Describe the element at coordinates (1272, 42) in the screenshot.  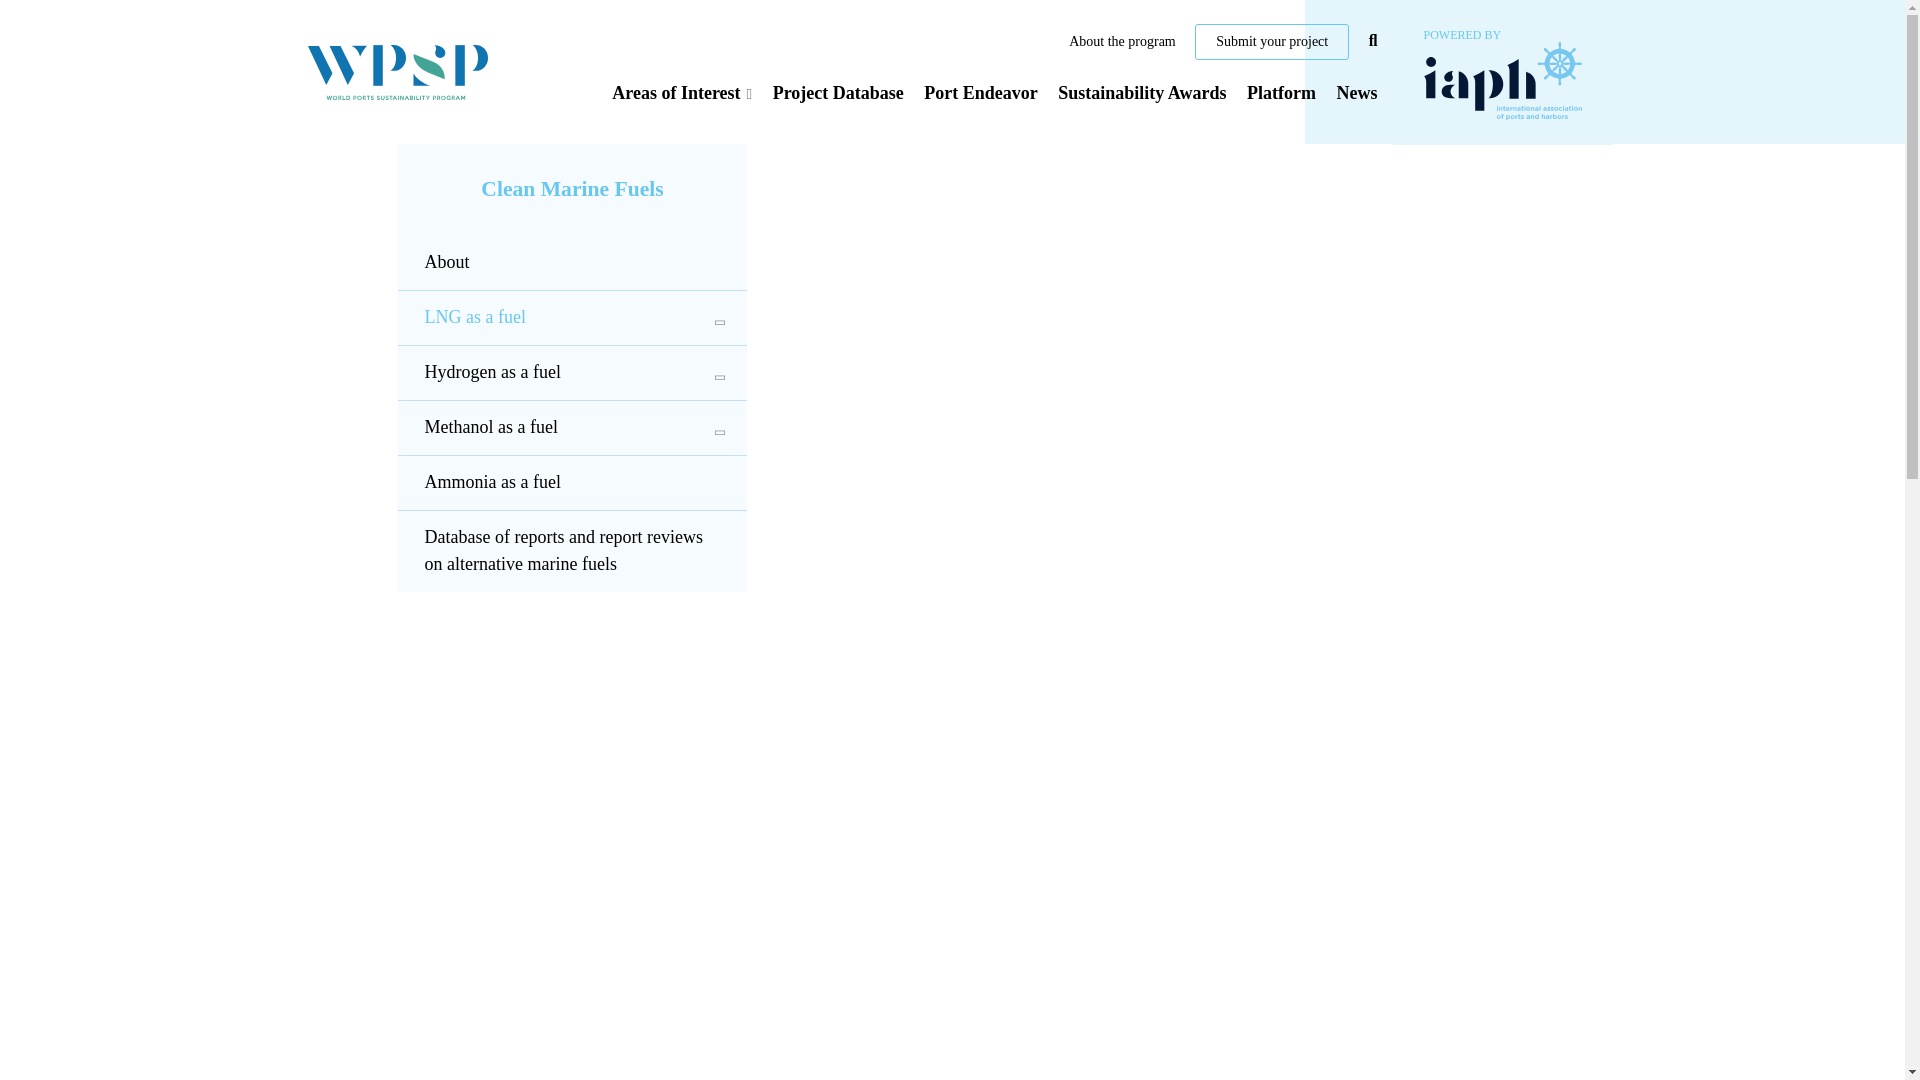
I see `Submit your project` at that location.